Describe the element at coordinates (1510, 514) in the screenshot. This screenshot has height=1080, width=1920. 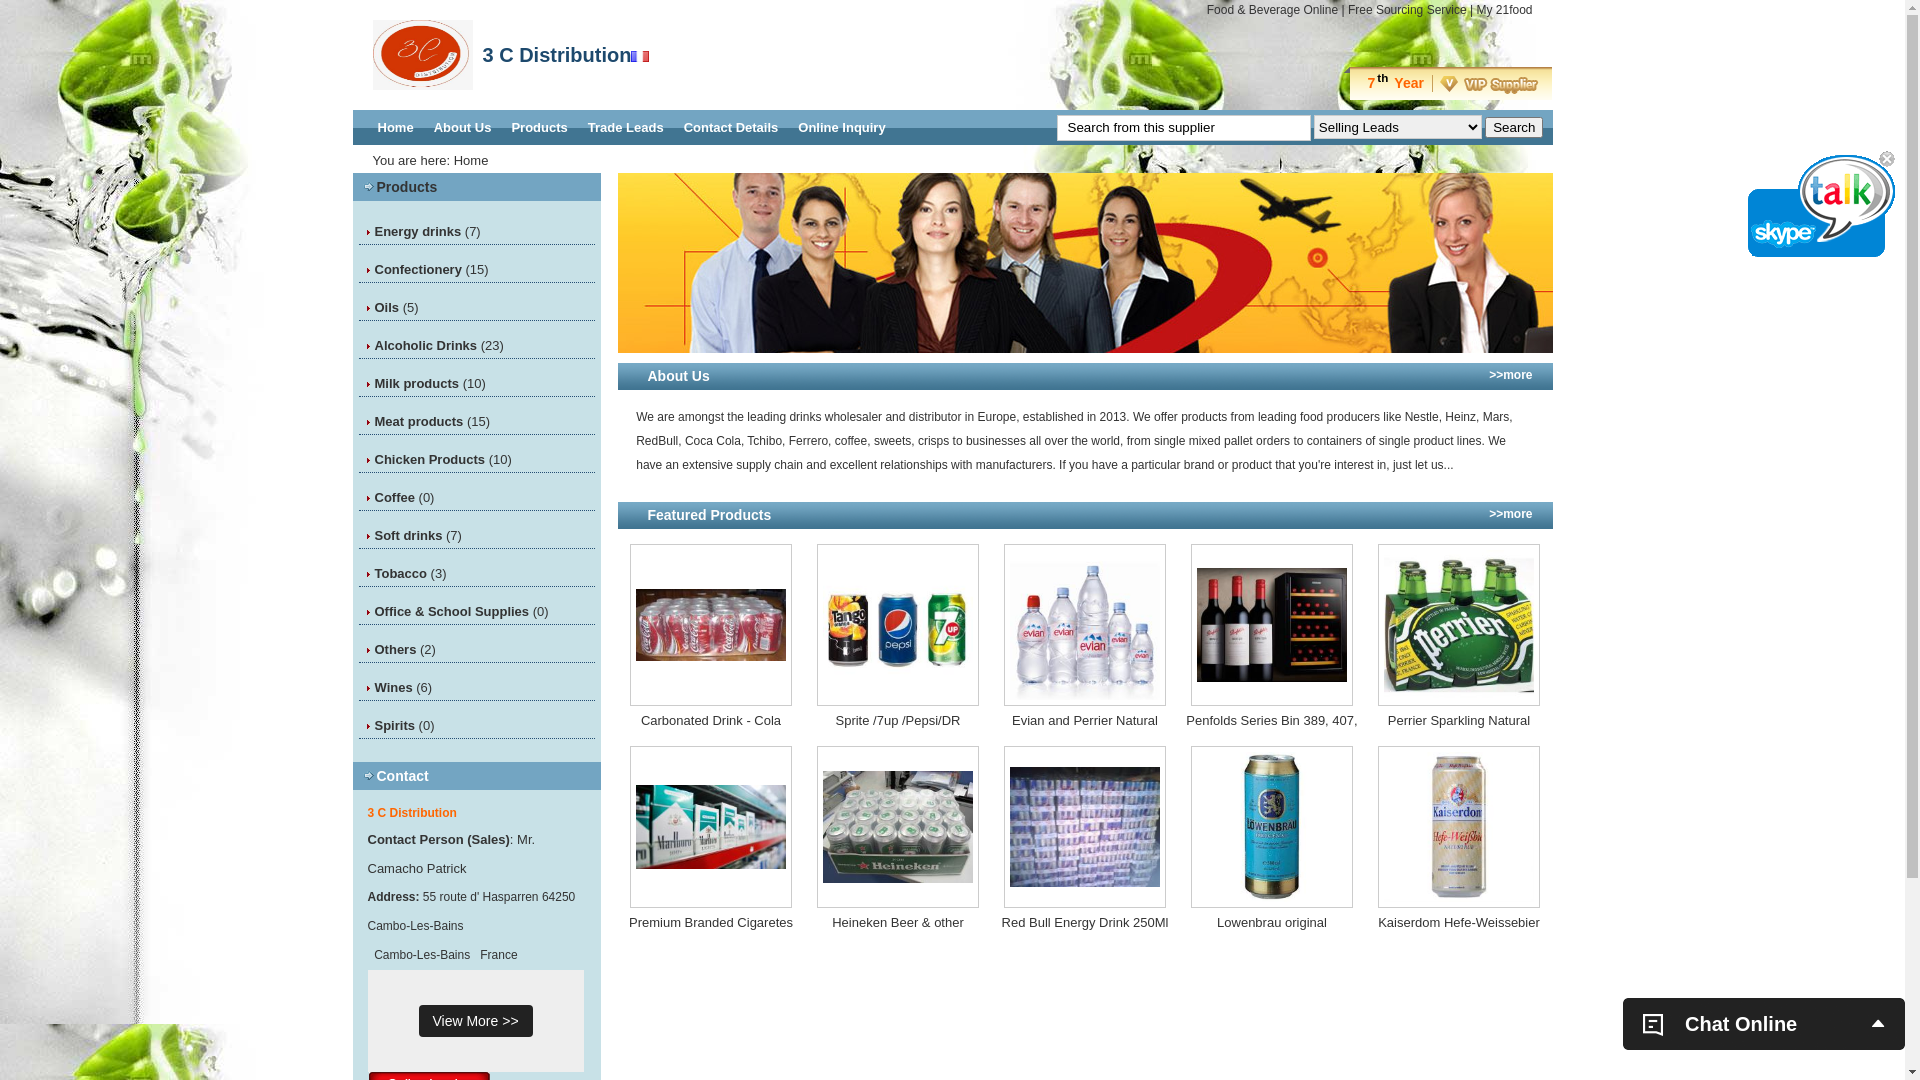
I see `>>more` at that location.